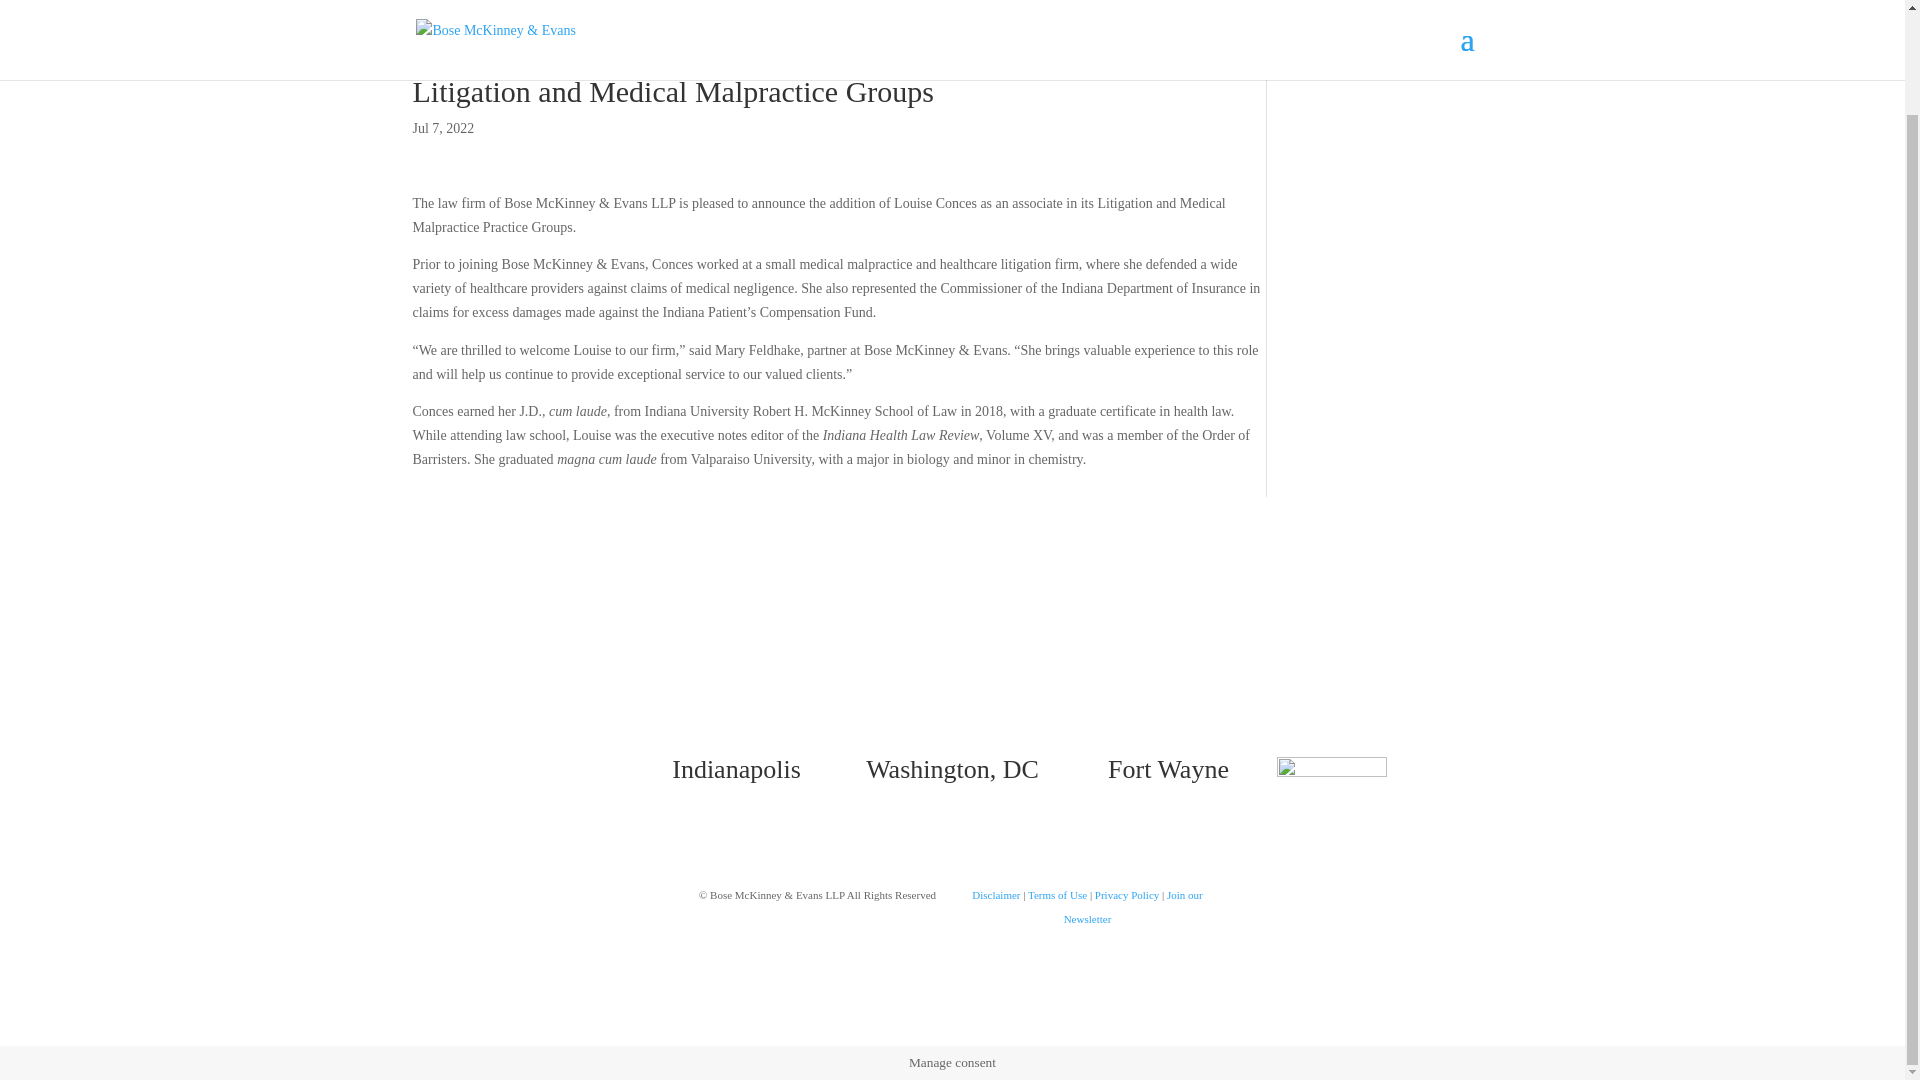 This screenshot has height=1080, width=1920. I want to click on mackrell-firm, so click(1331, 782).